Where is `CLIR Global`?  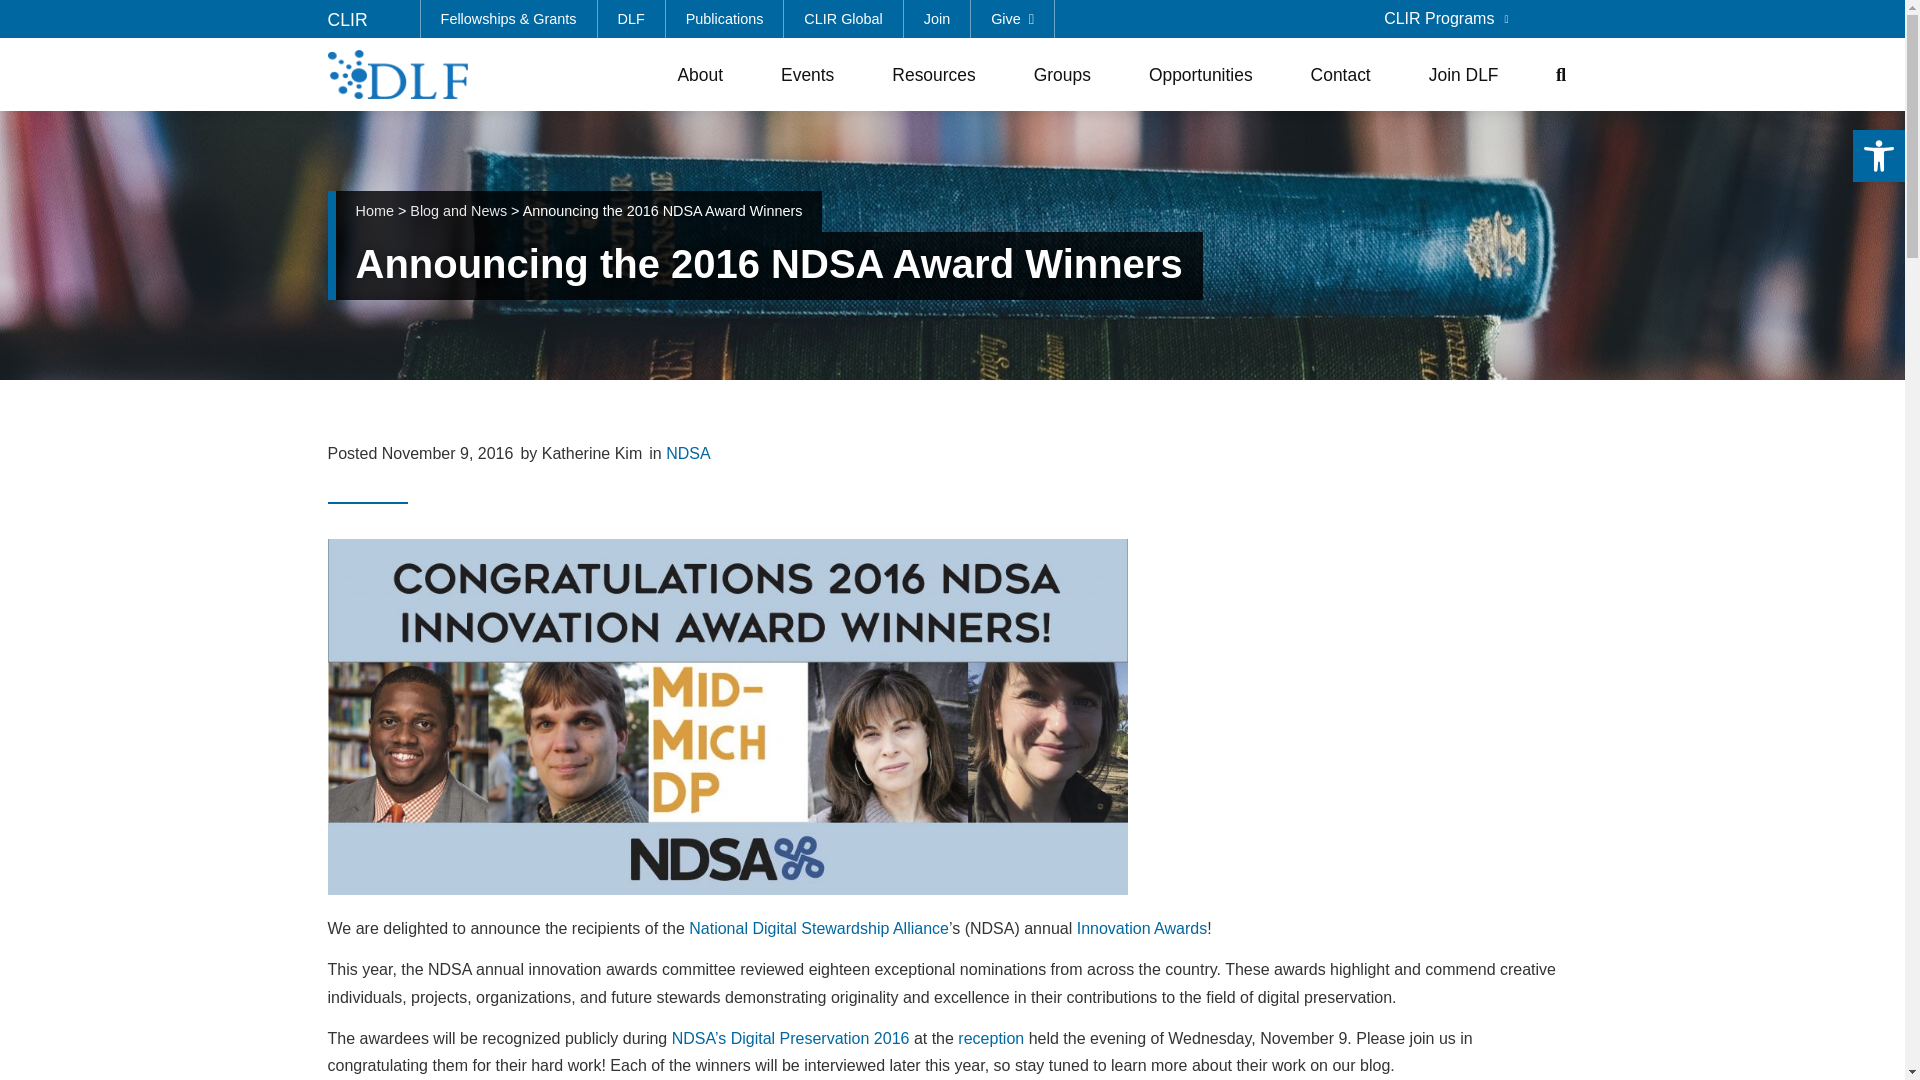
CLIR Global is located at coordinates (842, 18).